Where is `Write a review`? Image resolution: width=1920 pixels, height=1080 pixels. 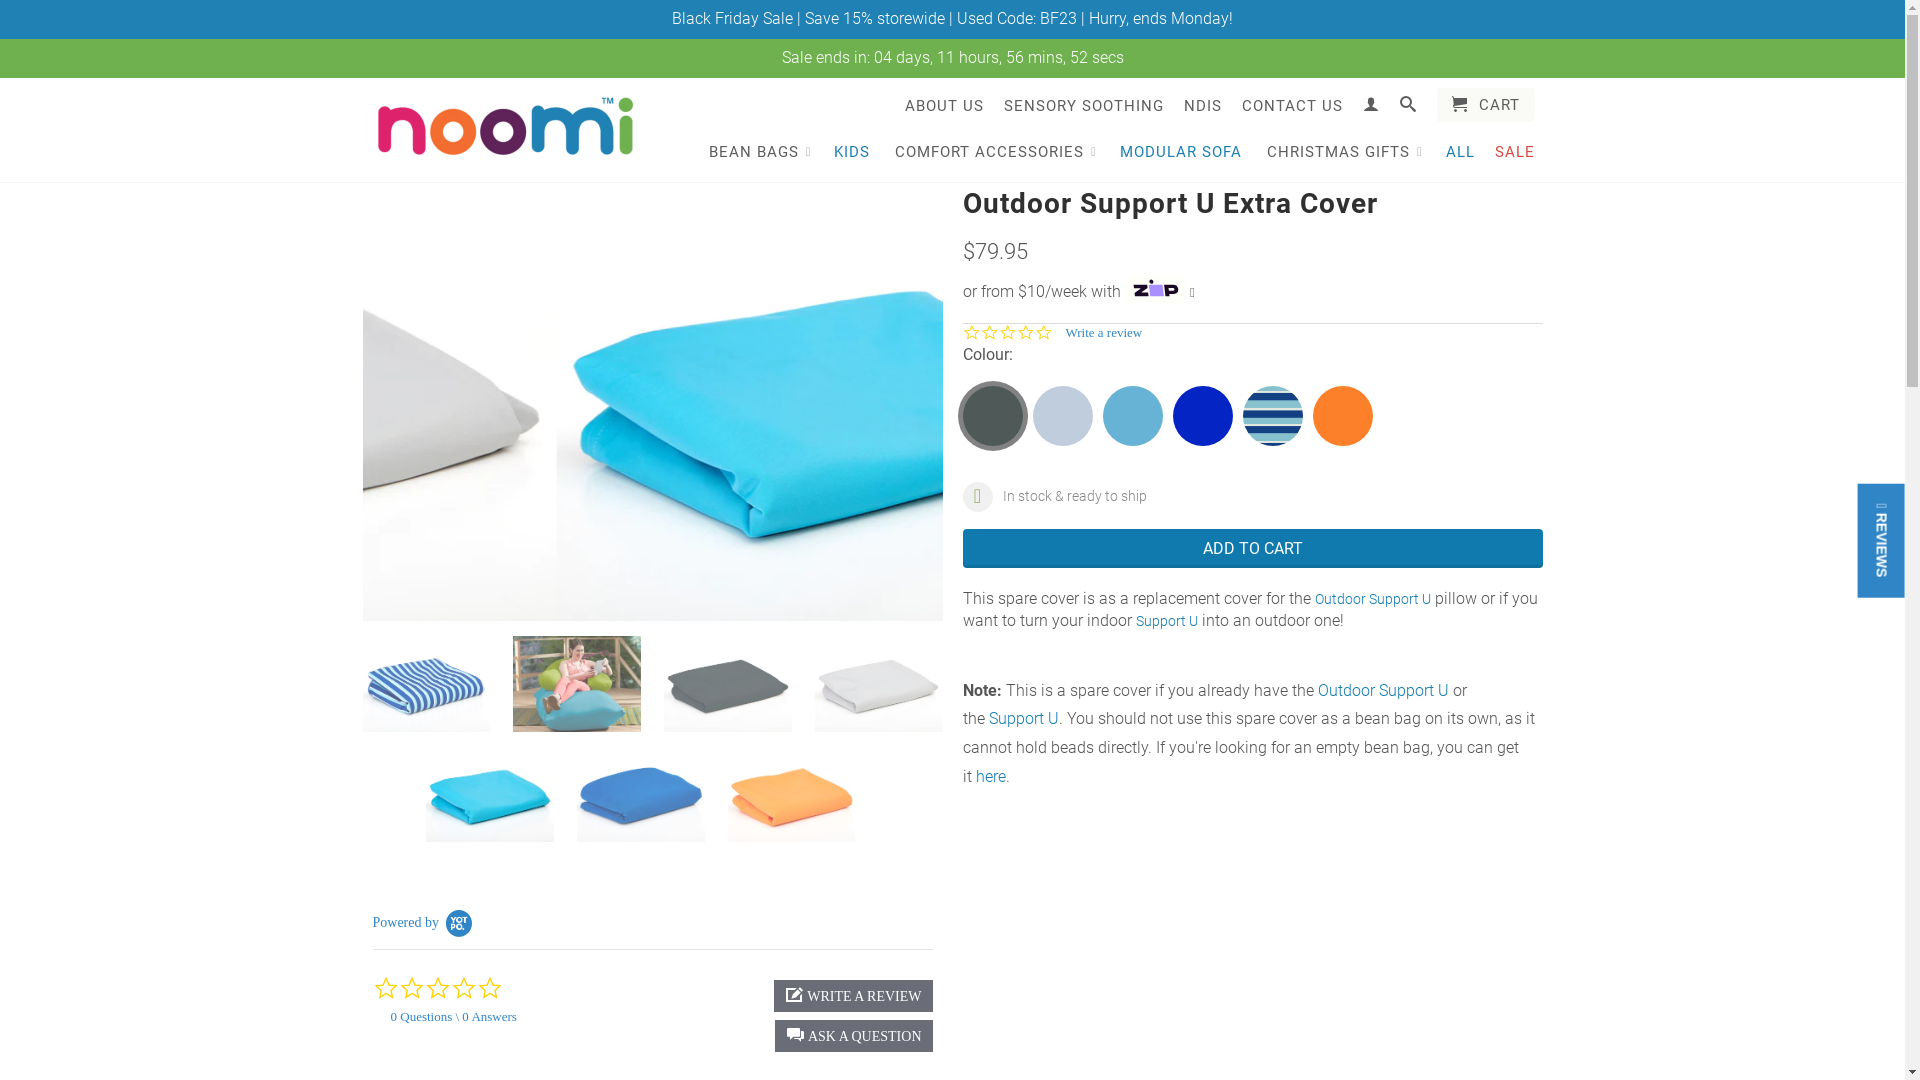
Write a review is located at coordinates (1097, 333).